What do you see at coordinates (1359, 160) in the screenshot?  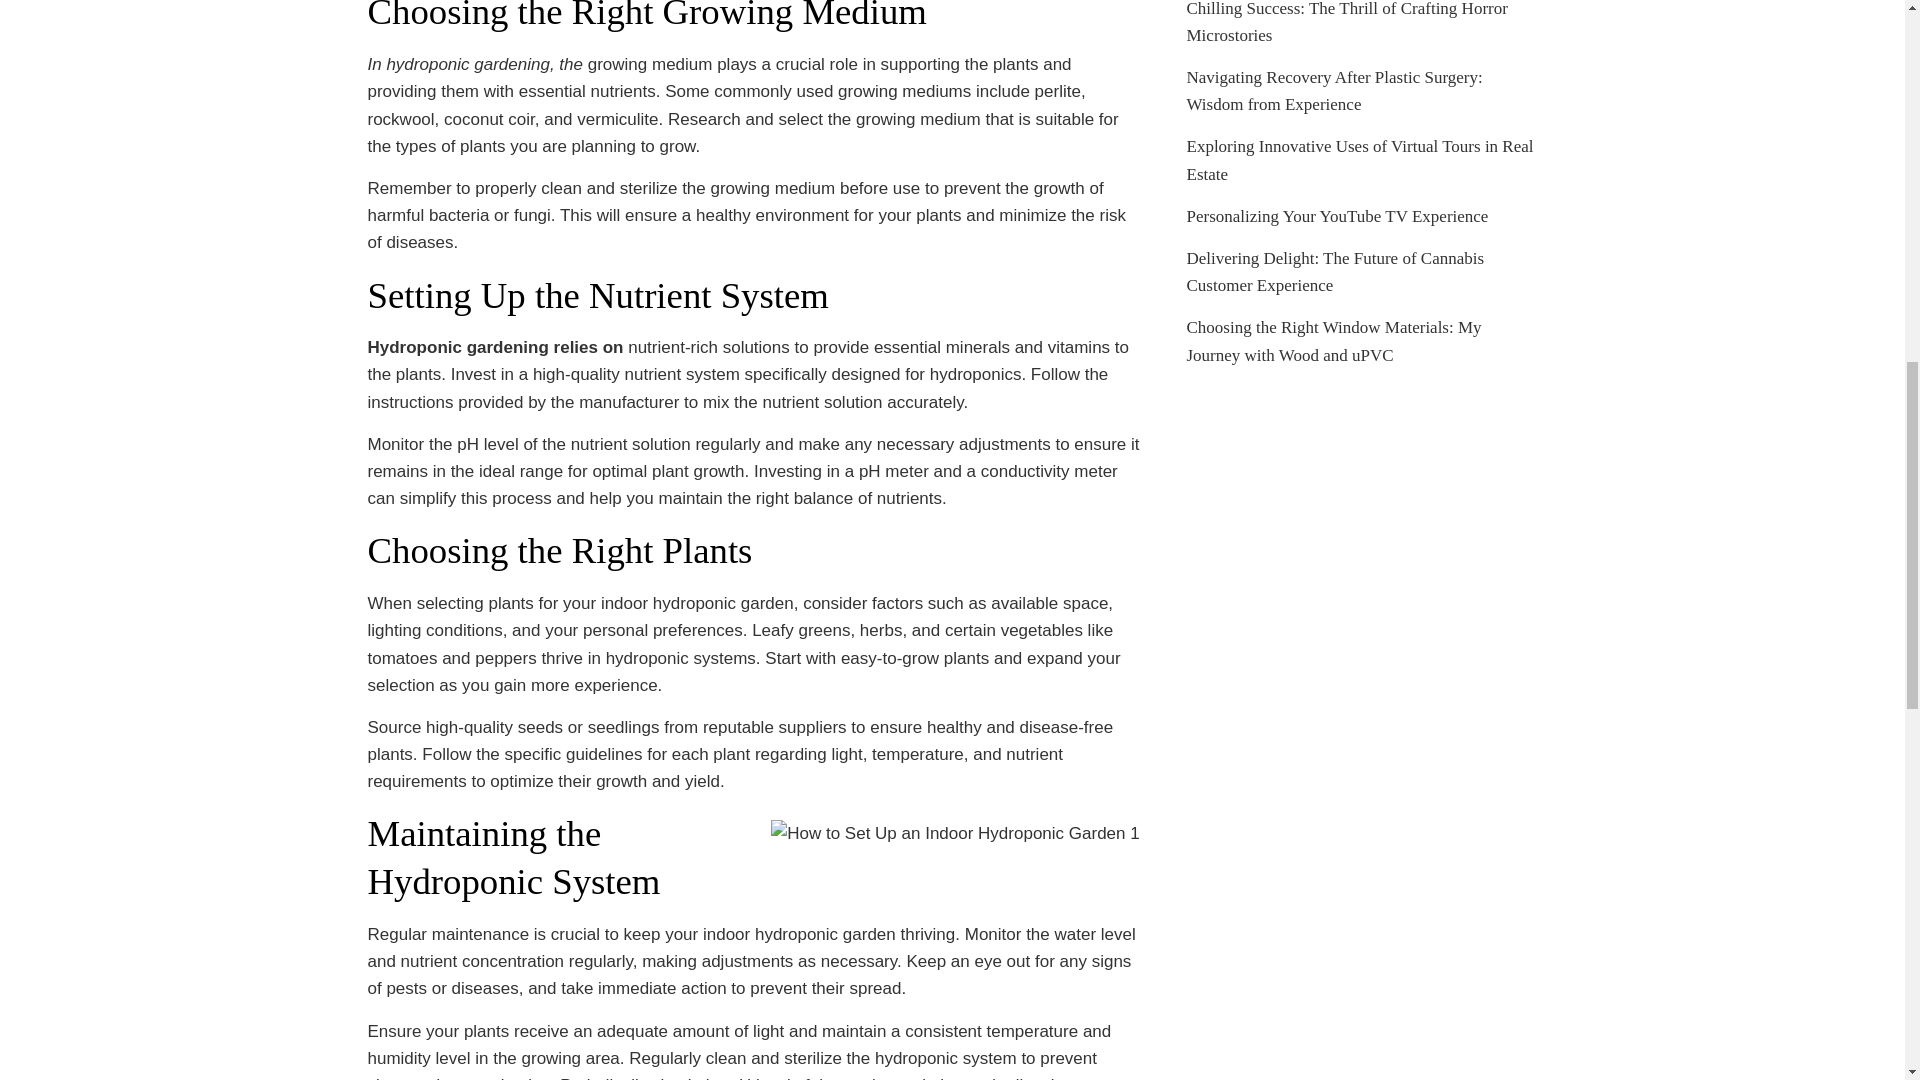 I see `Exploring Innovative Uses of Virtual Tours in Real Estate` at bounding box center [1359, 160].